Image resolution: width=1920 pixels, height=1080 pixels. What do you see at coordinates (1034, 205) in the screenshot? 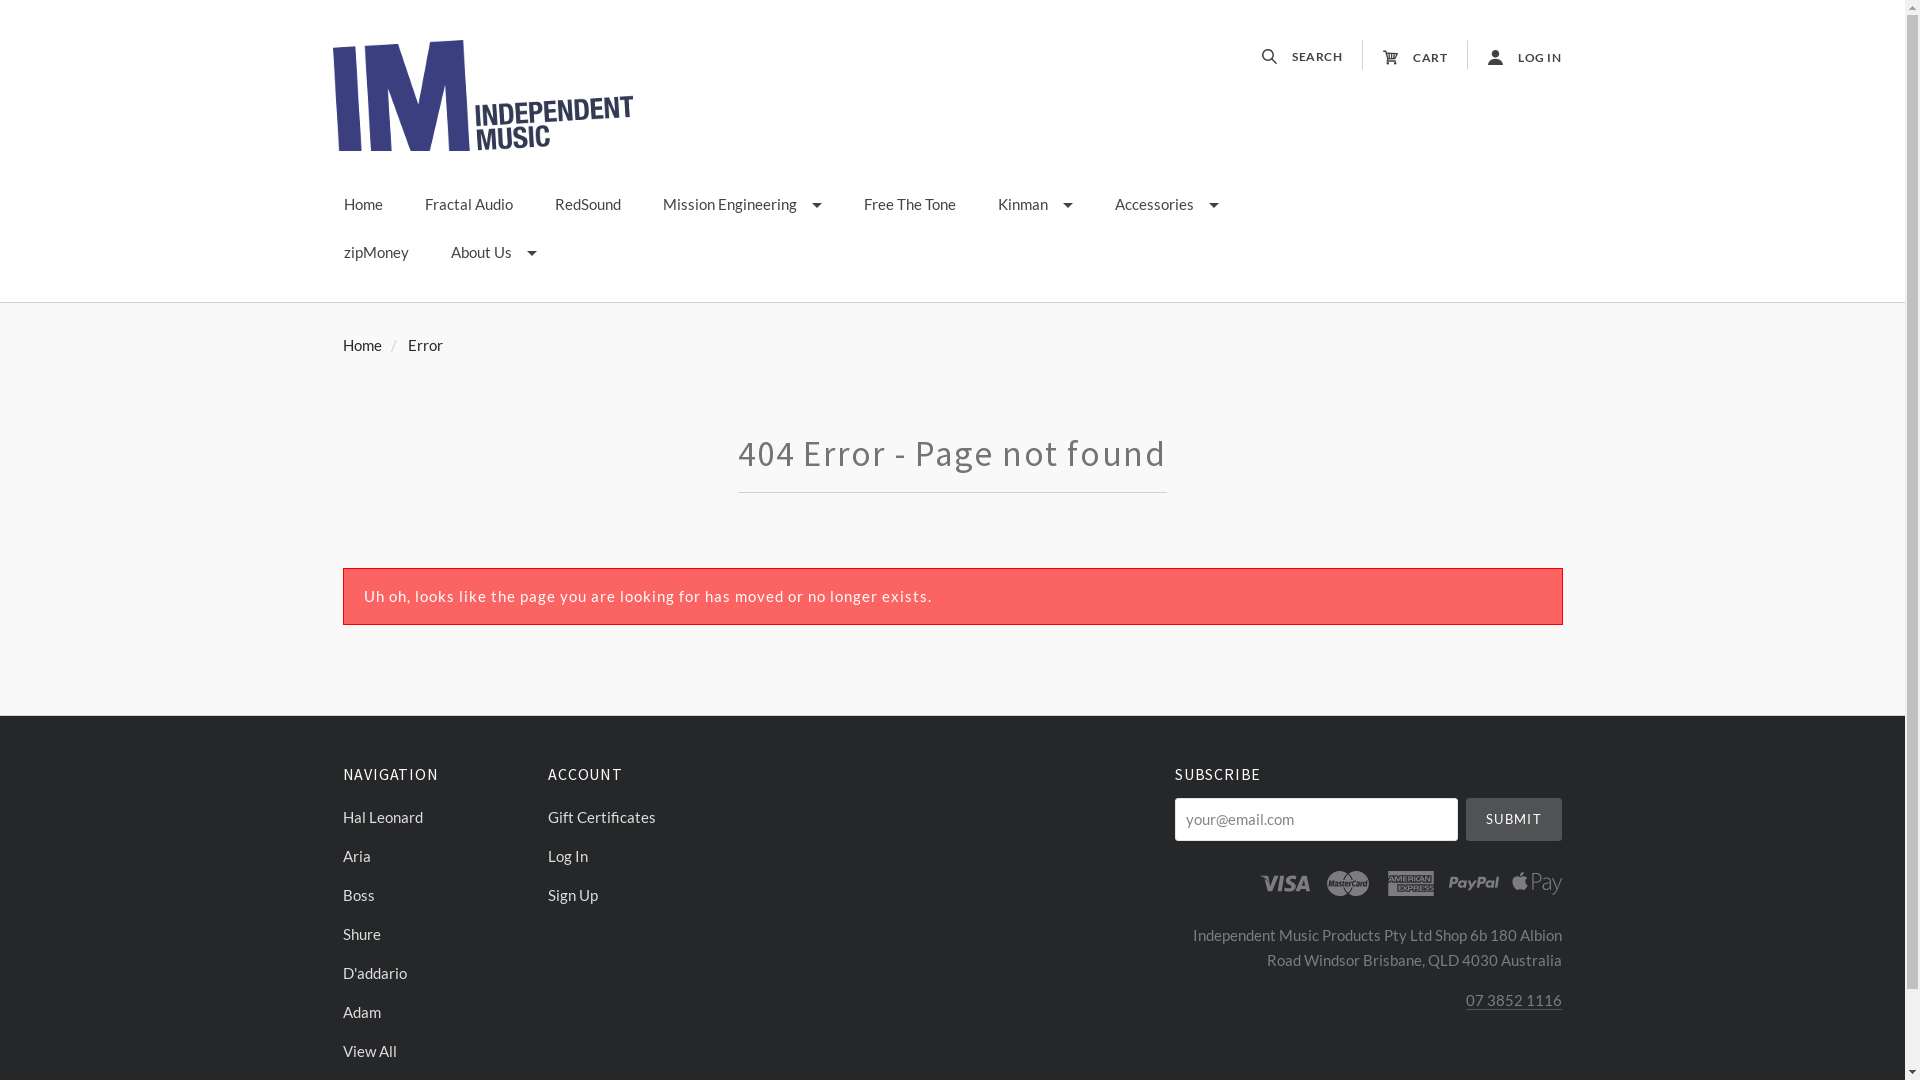
I see `Kinman` at bounding box center [1034, 205].